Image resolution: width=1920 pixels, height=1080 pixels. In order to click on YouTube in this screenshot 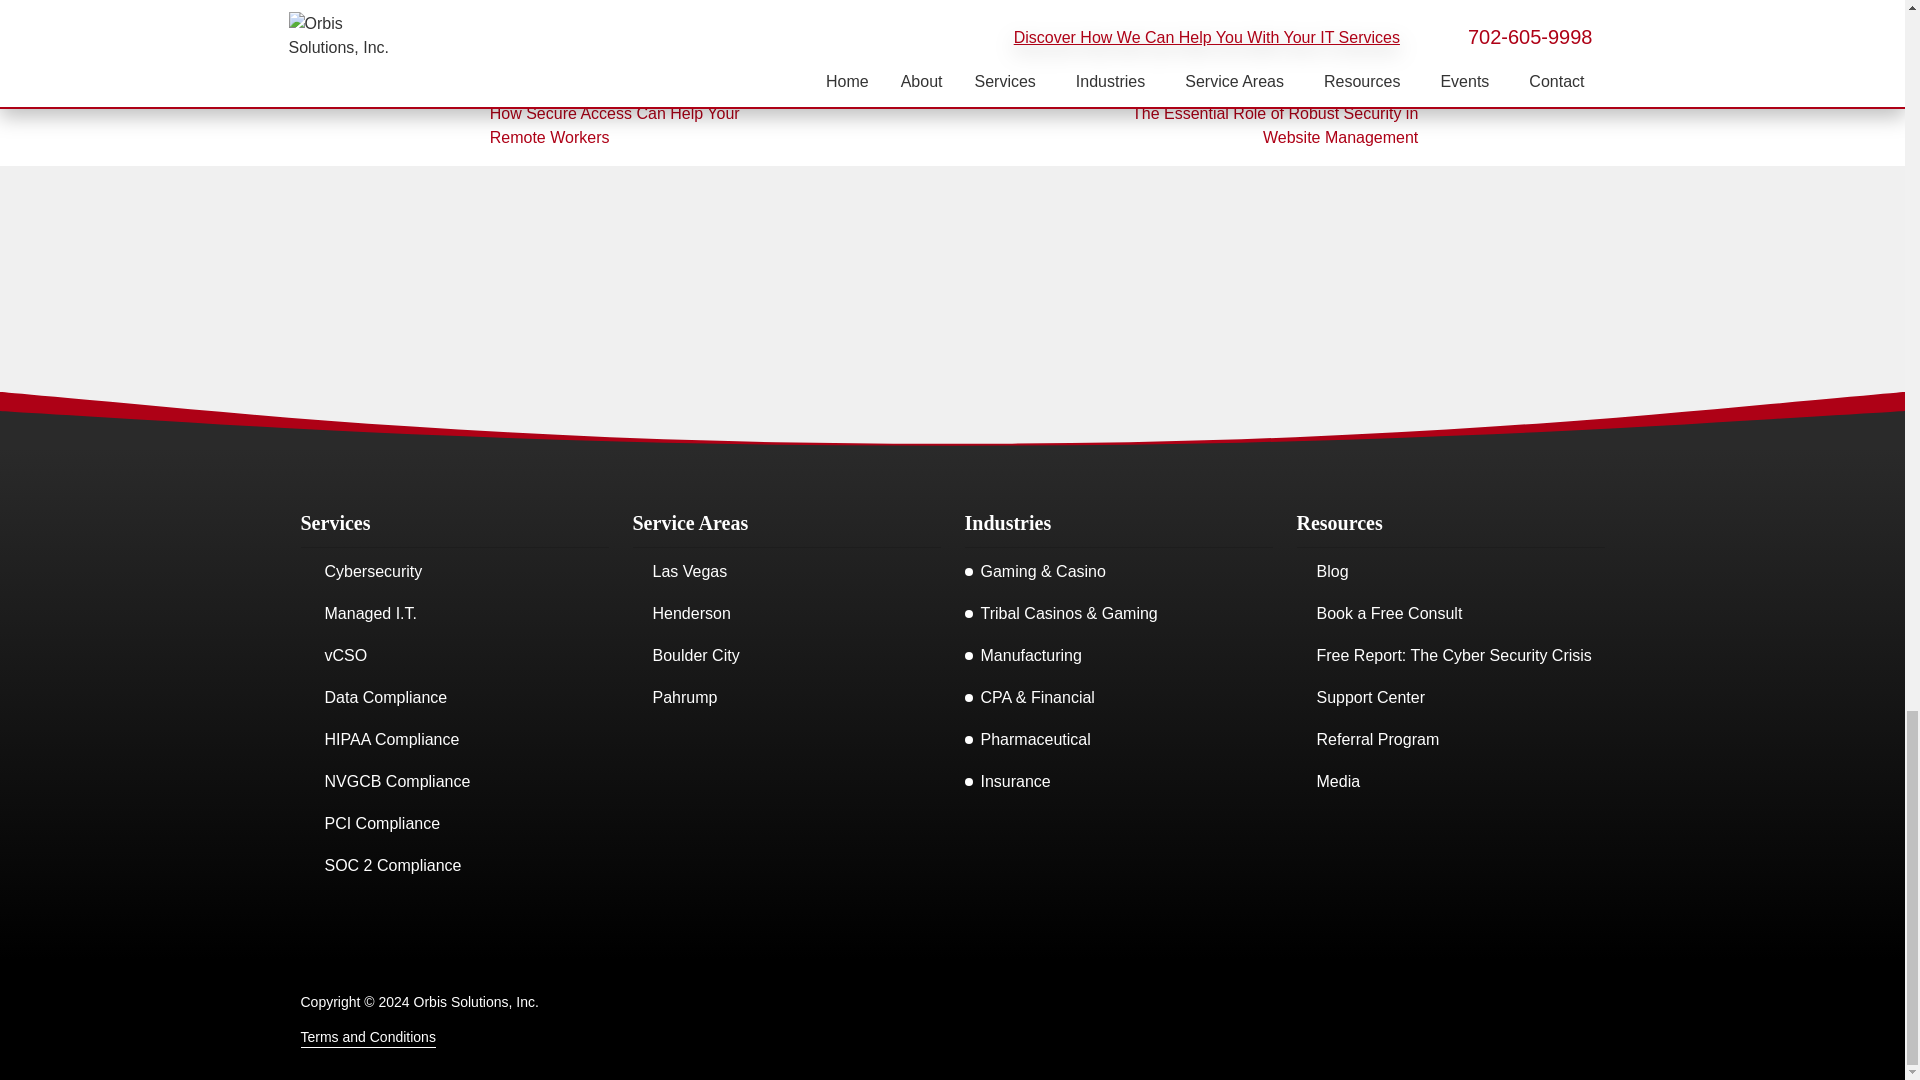, I will do `click(974, 1020)`.